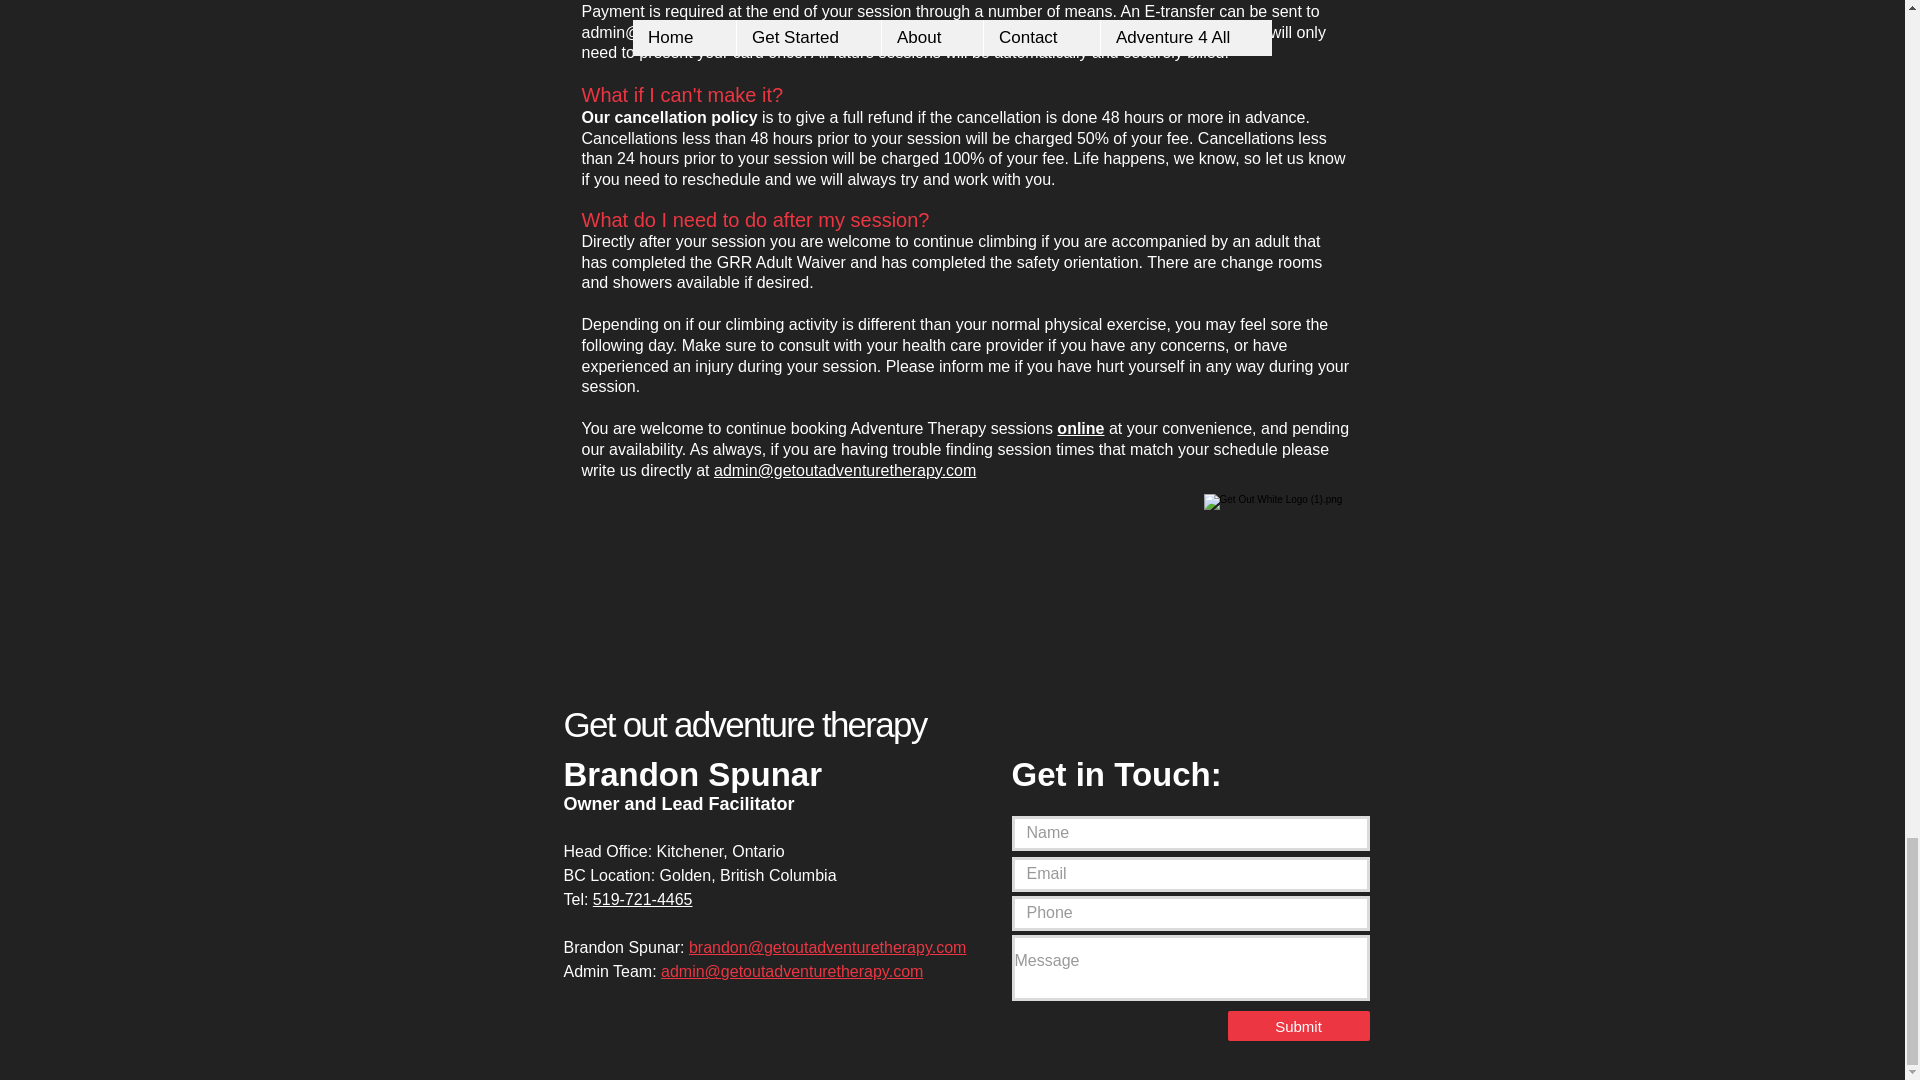  Describe the element at coordinates (1080, 428) in the screenshot. I see `online` at that location.